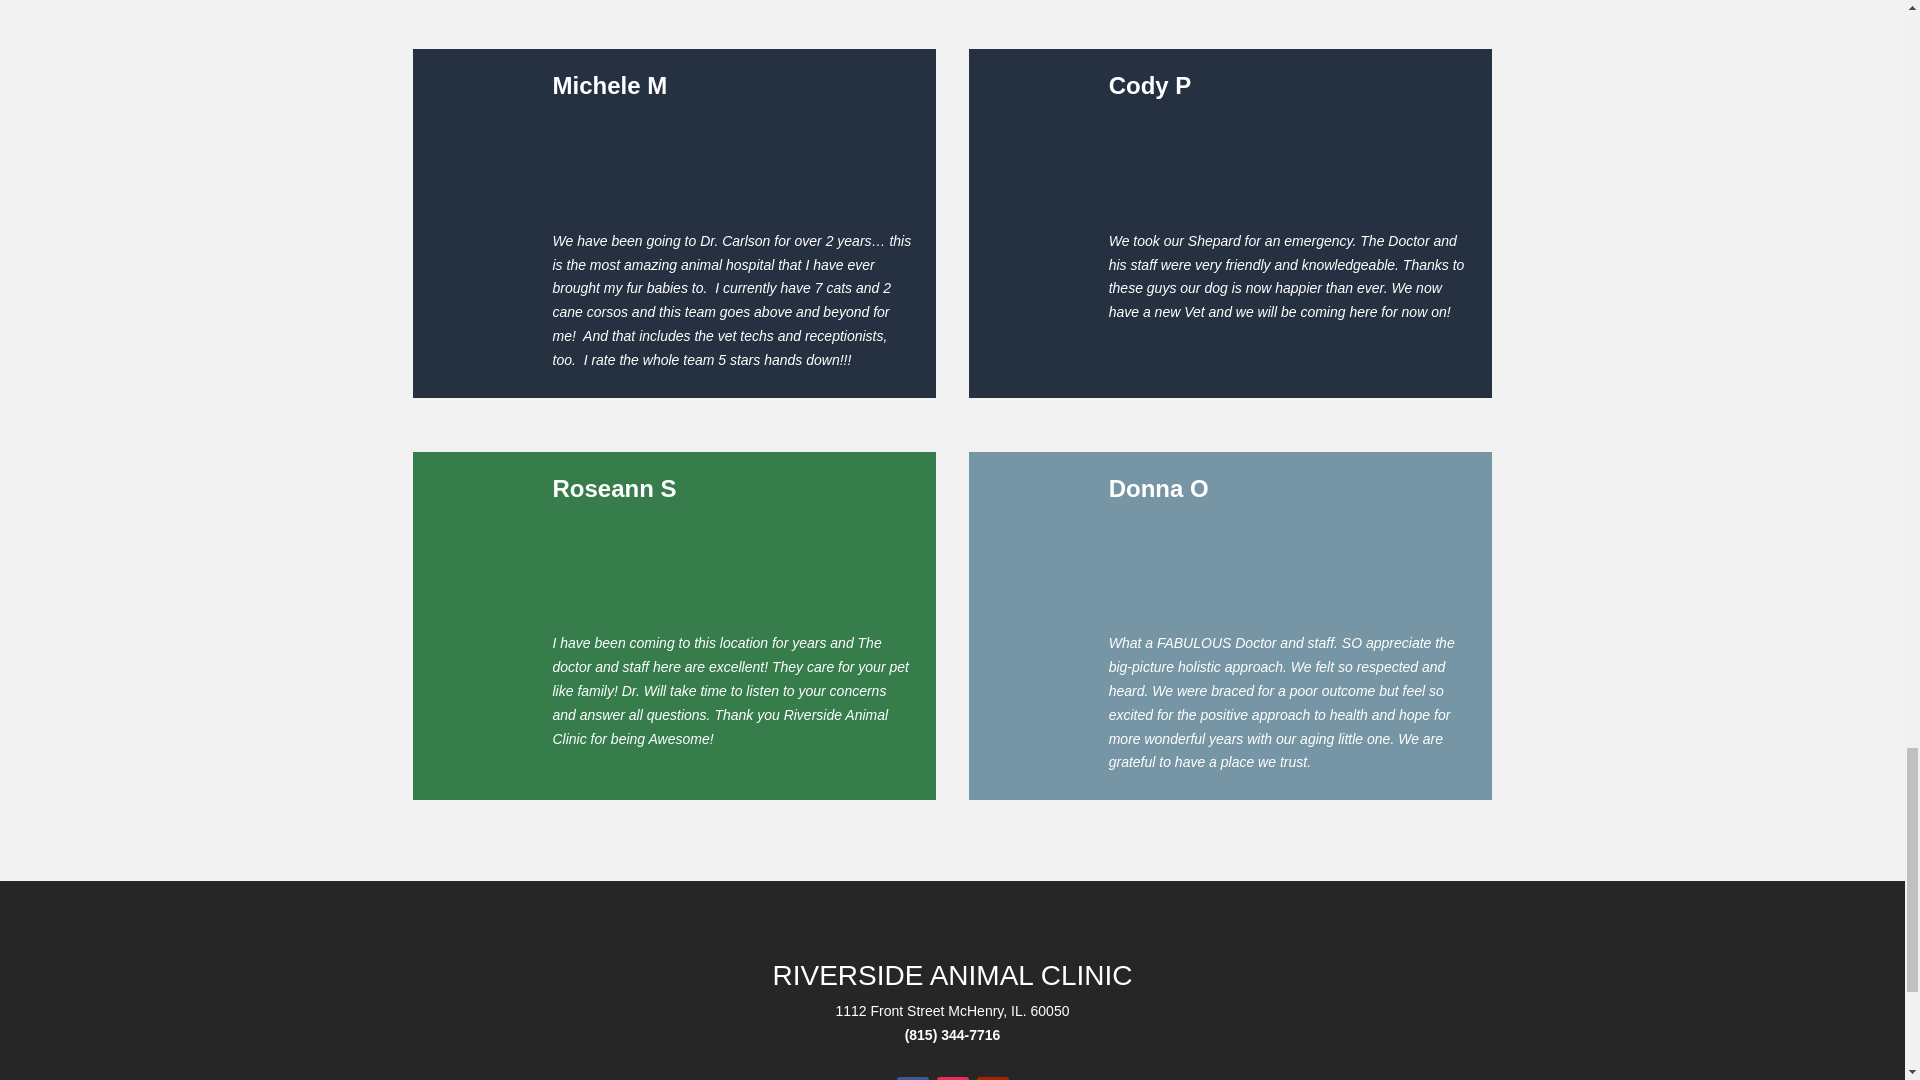  Describe the element at coordinates (992, 1078) in the screenshot. I see `Follow on Youtube` at that location.